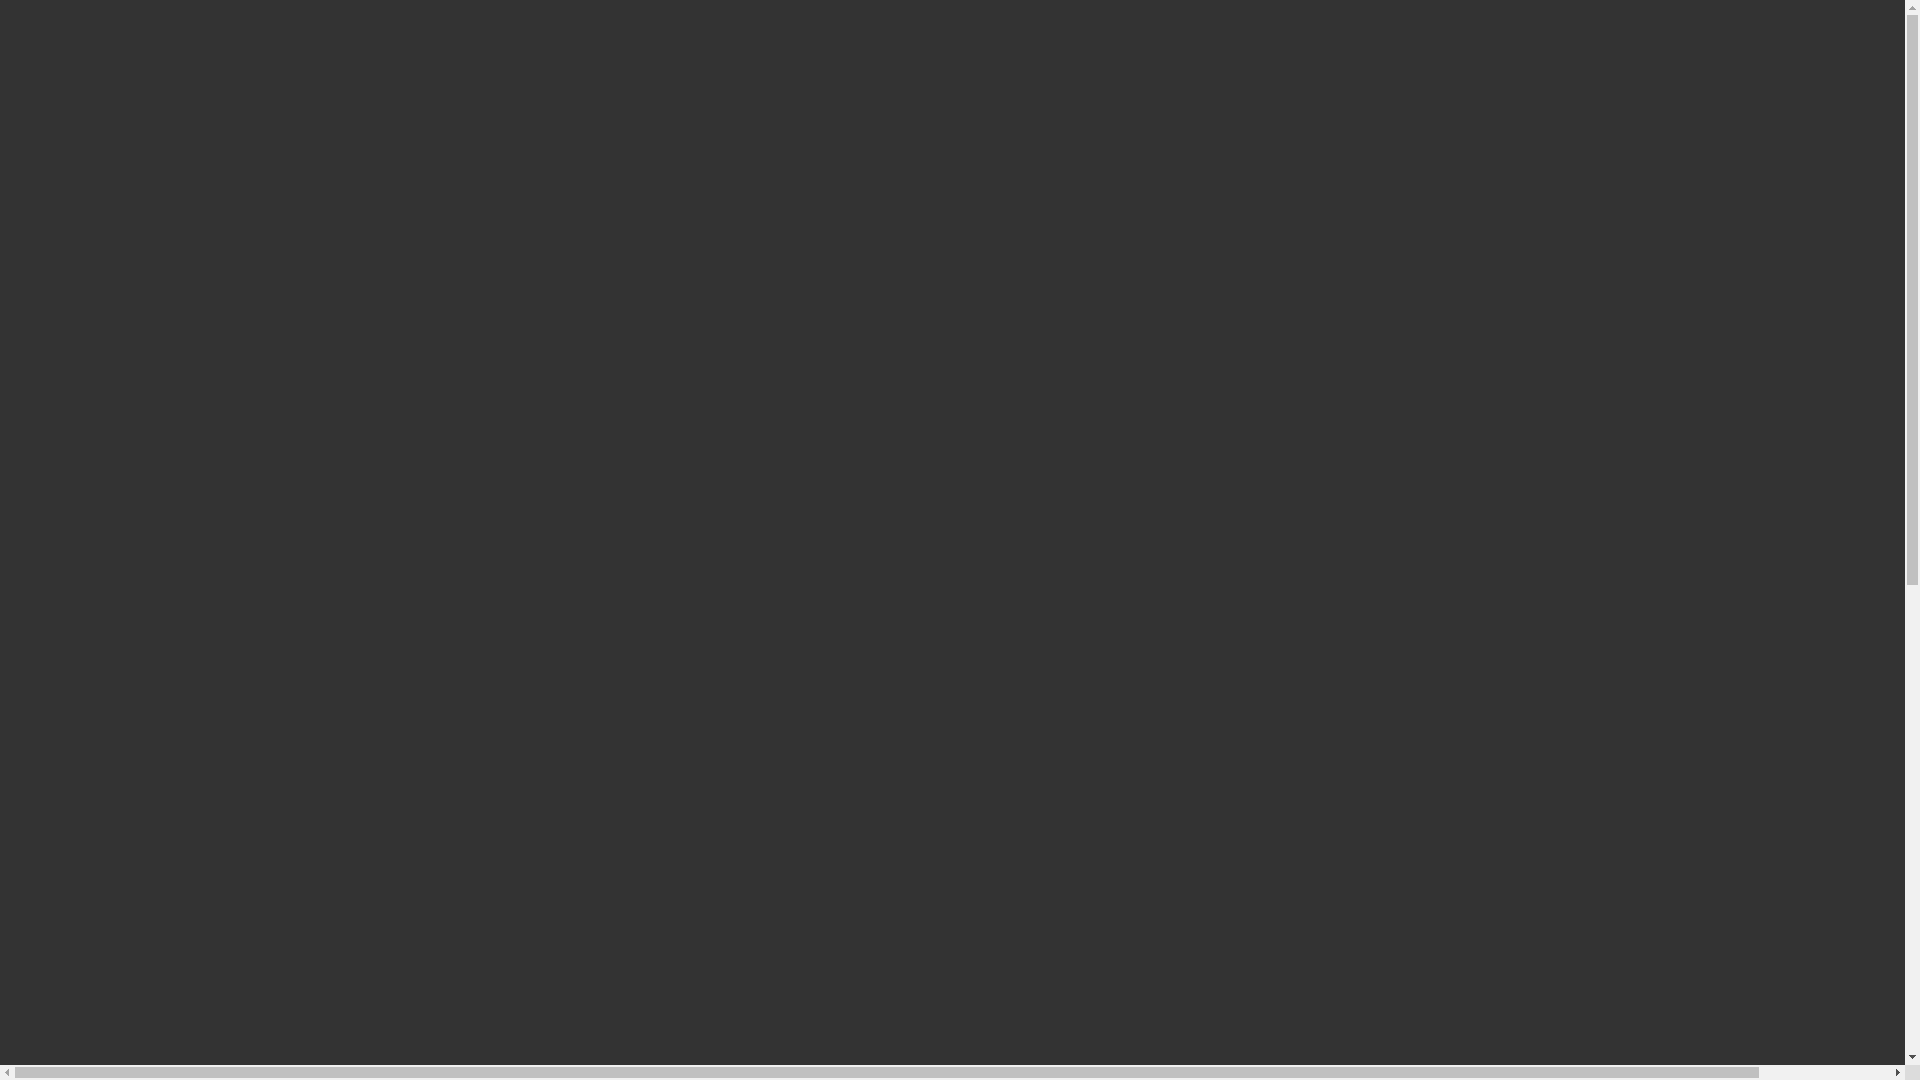 The width and height of the screenshot is (1920, 1080). Describe the element at coordinates (19, 26) in the screenshot. I see `Login` at that location.